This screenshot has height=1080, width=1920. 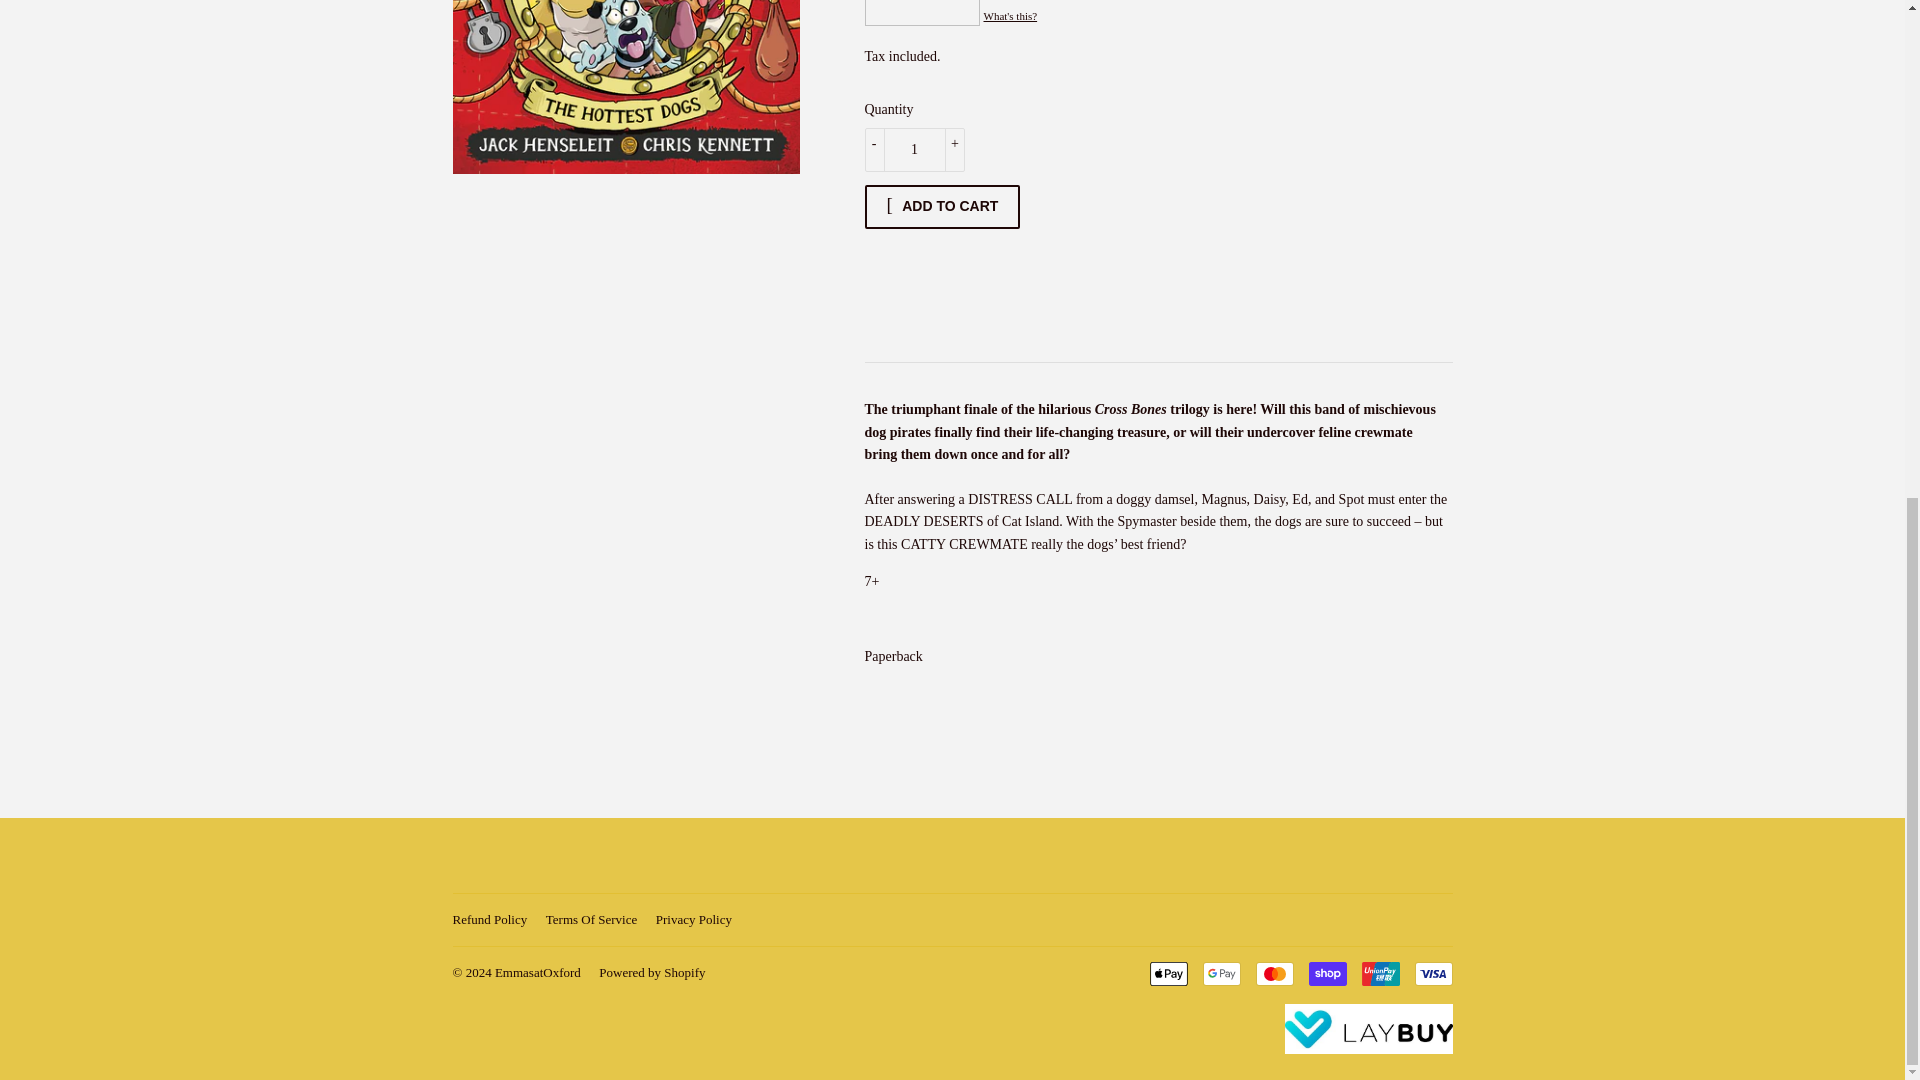 What do you see at coordinates (1220, 974) in the screenshot?
I see `Google Pay` at bounding box center [1220, 974].